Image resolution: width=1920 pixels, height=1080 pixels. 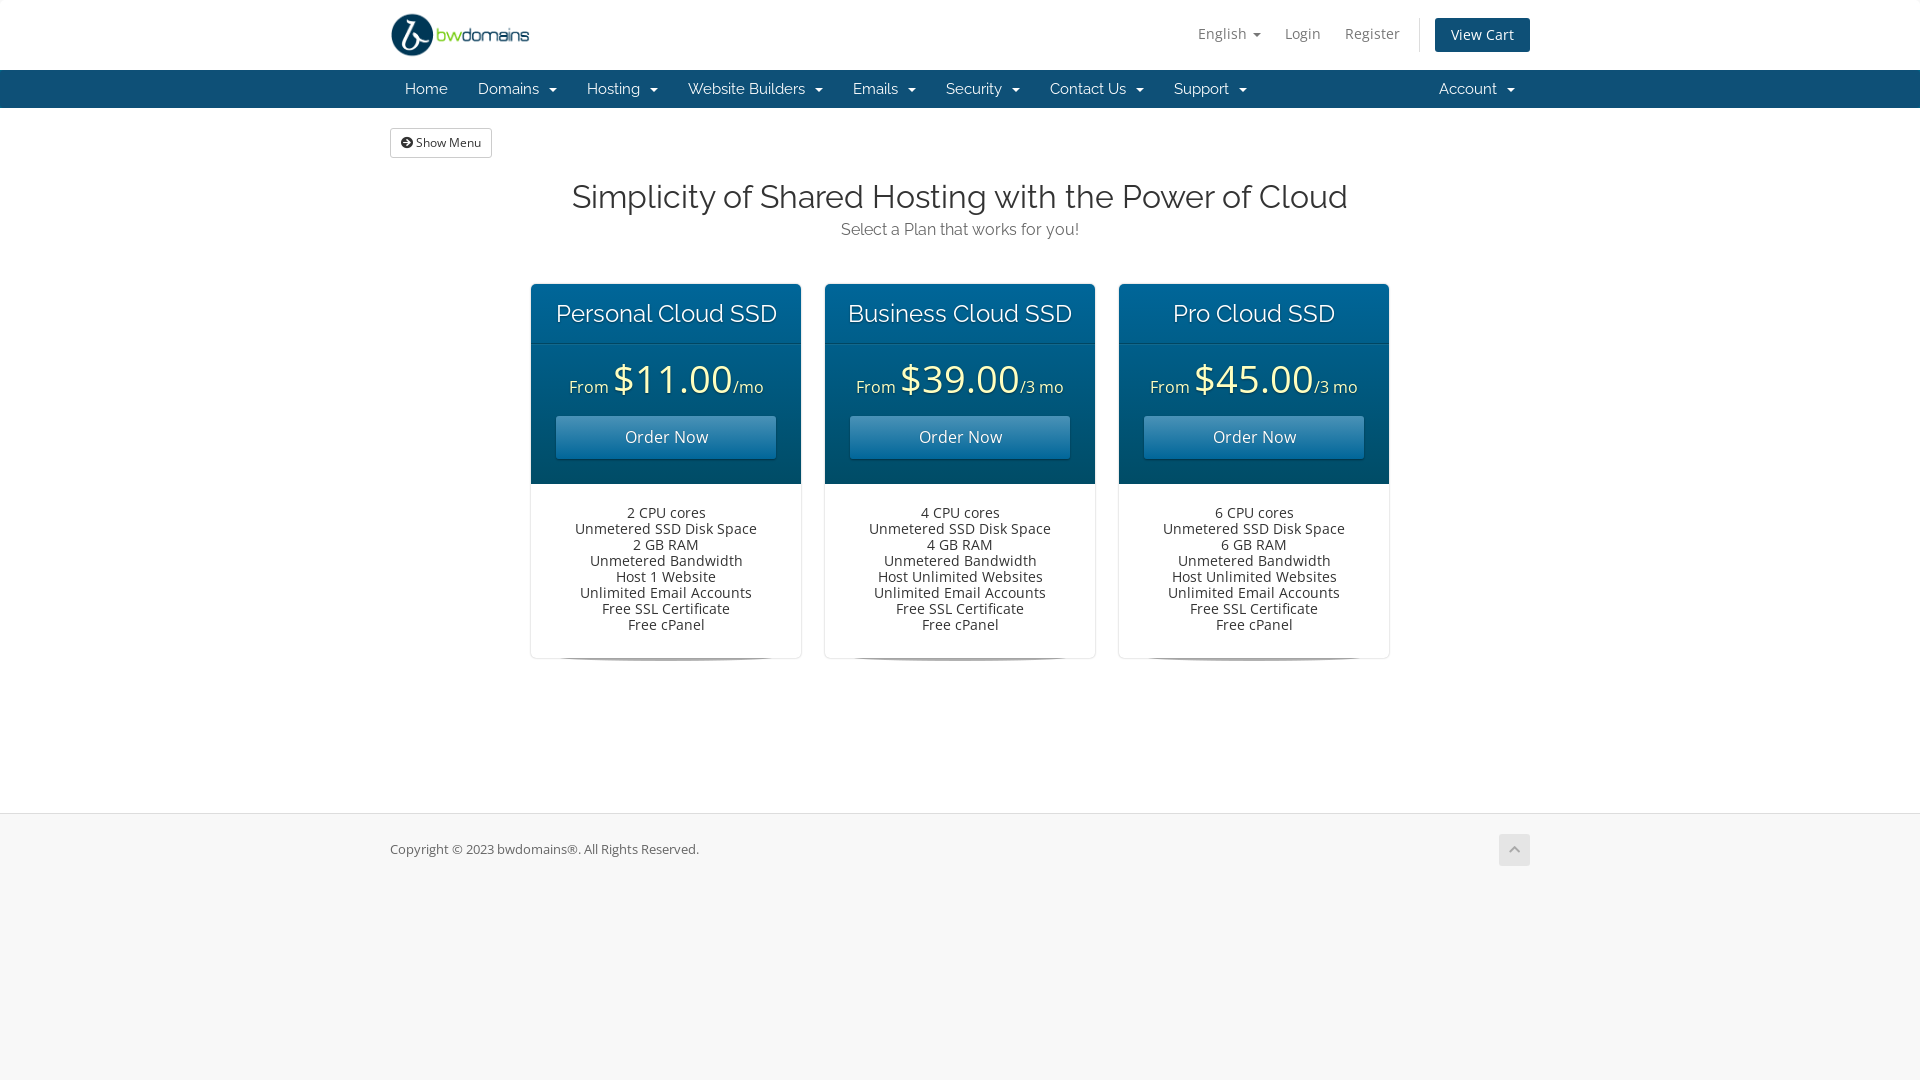 I want to click on Order Now, so click(x=960, y=438).